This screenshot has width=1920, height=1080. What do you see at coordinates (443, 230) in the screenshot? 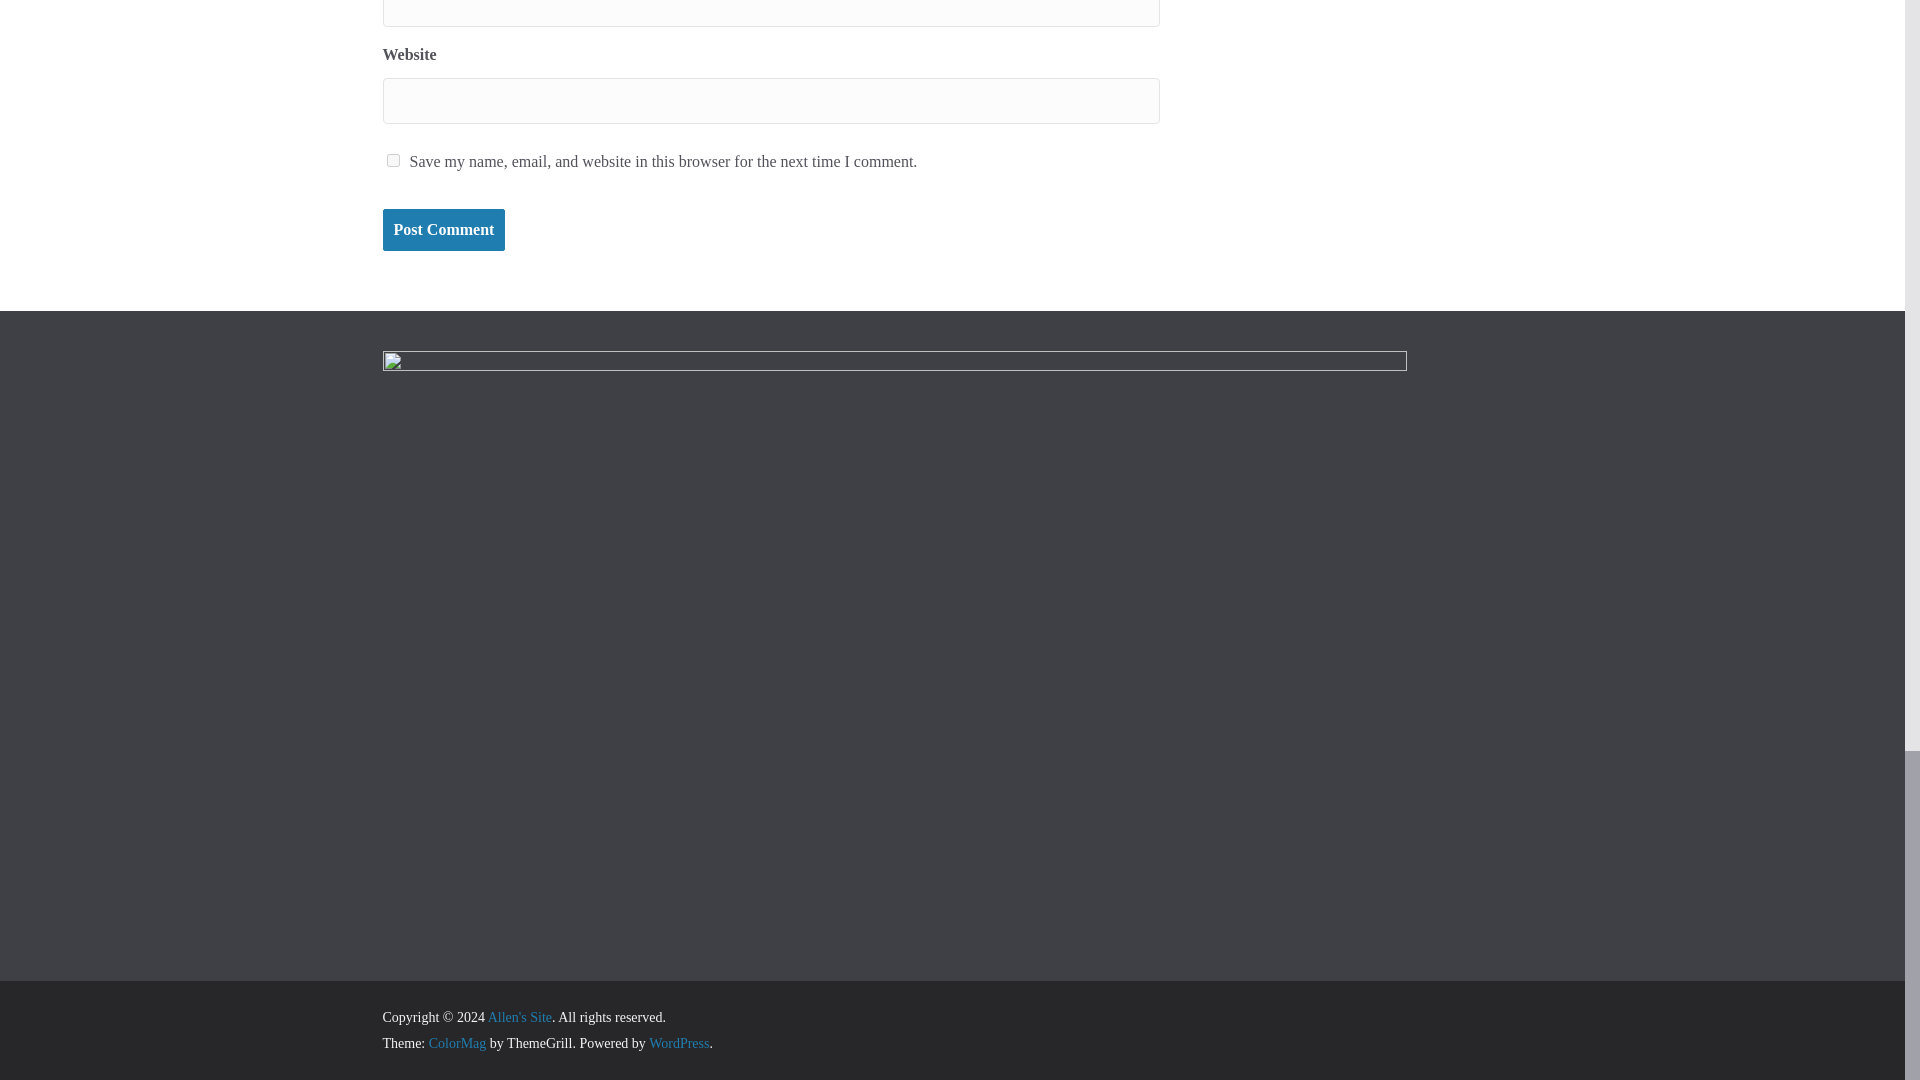
I see `Post Comment` at bounding box center [443, 230].